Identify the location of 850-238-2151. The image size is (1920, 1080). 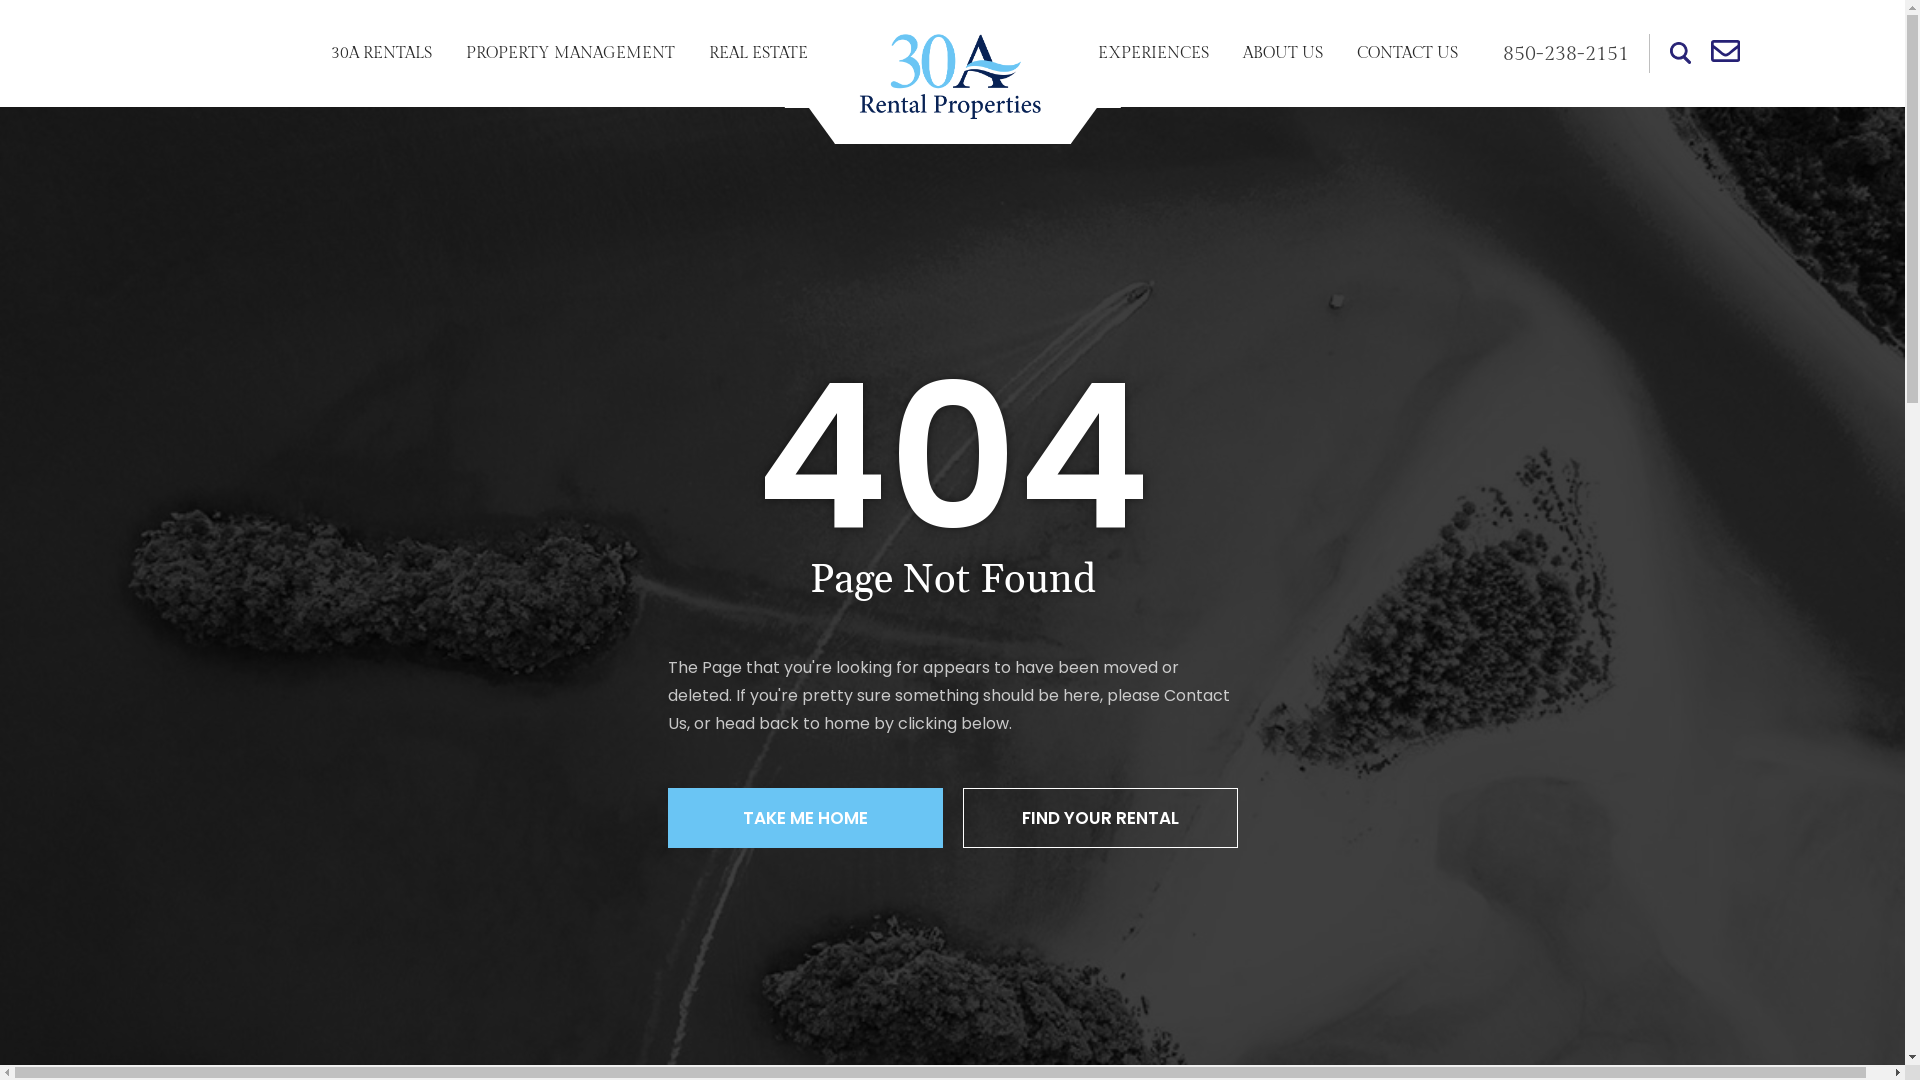
(1565, 54).